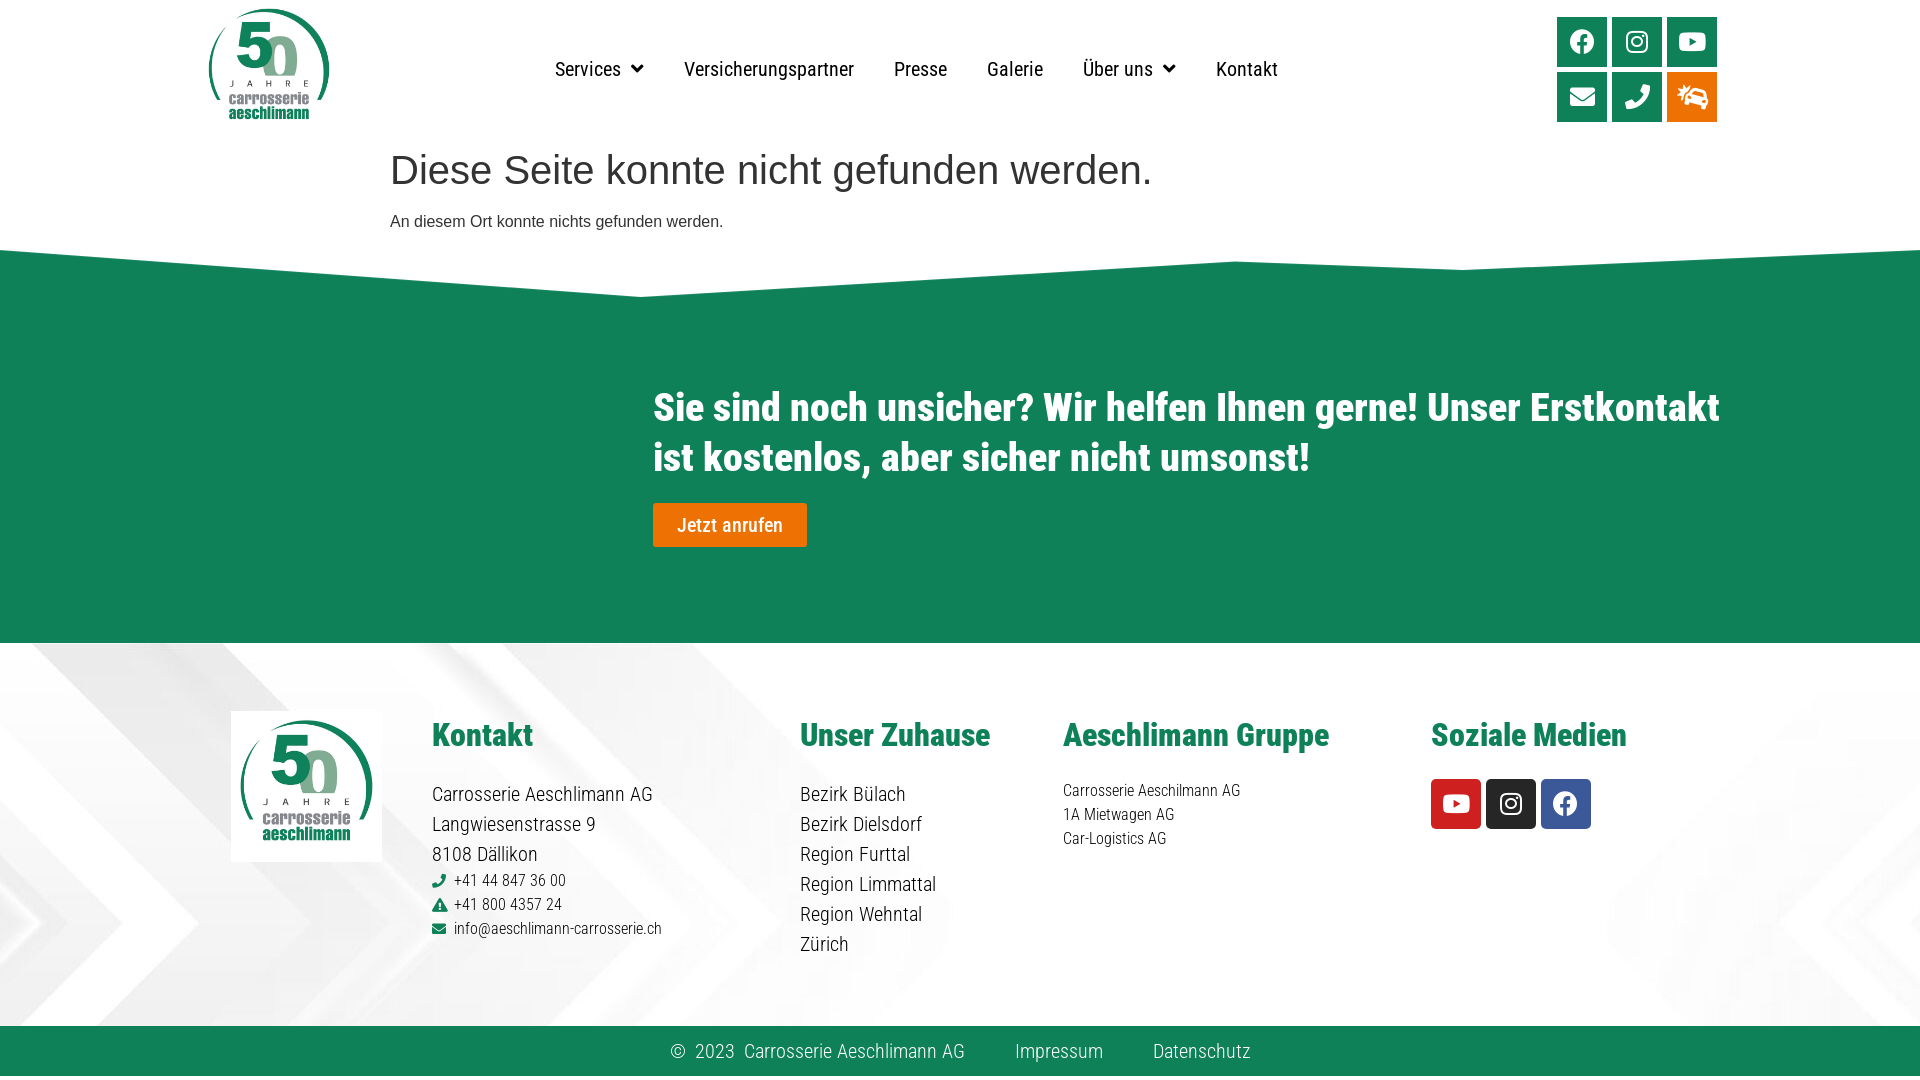  Describe the element at coordinates (606, 905) in the screenshot. I see `+41 800 4357 24` at that location.